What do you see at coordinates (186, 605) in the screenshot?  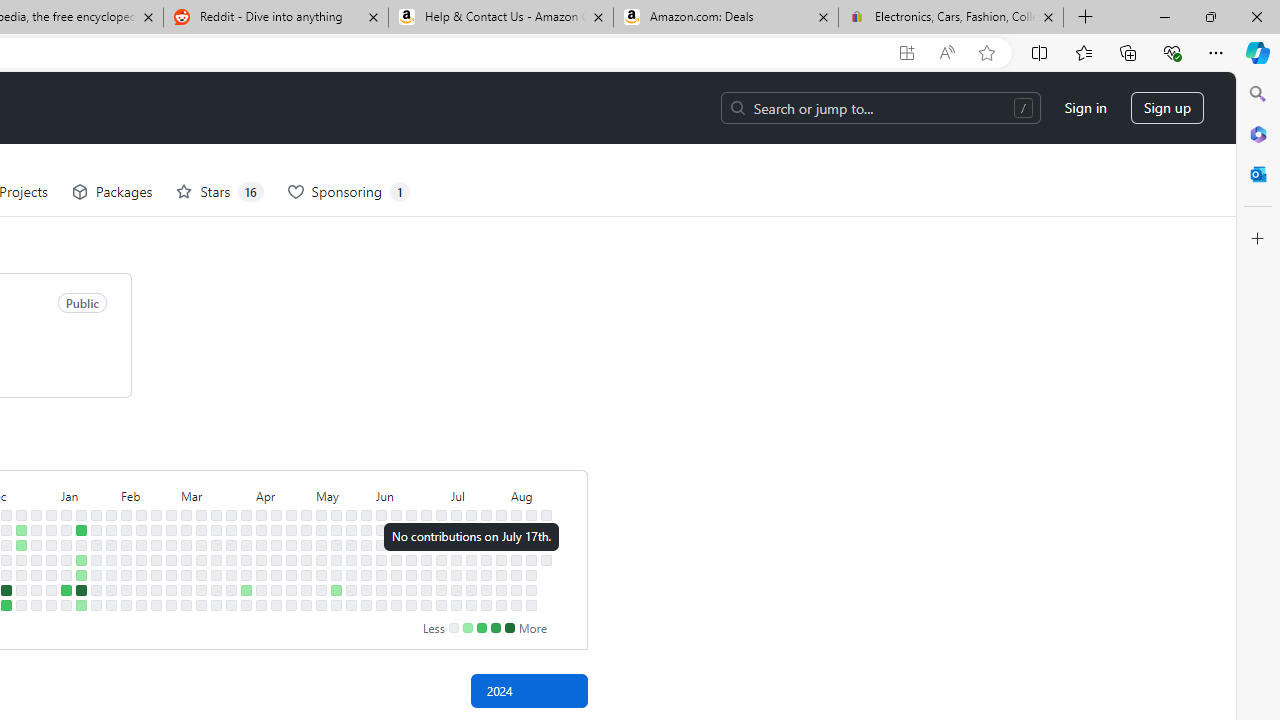 I see `No contributions on March 9th.` at bounding box center [186, 605].